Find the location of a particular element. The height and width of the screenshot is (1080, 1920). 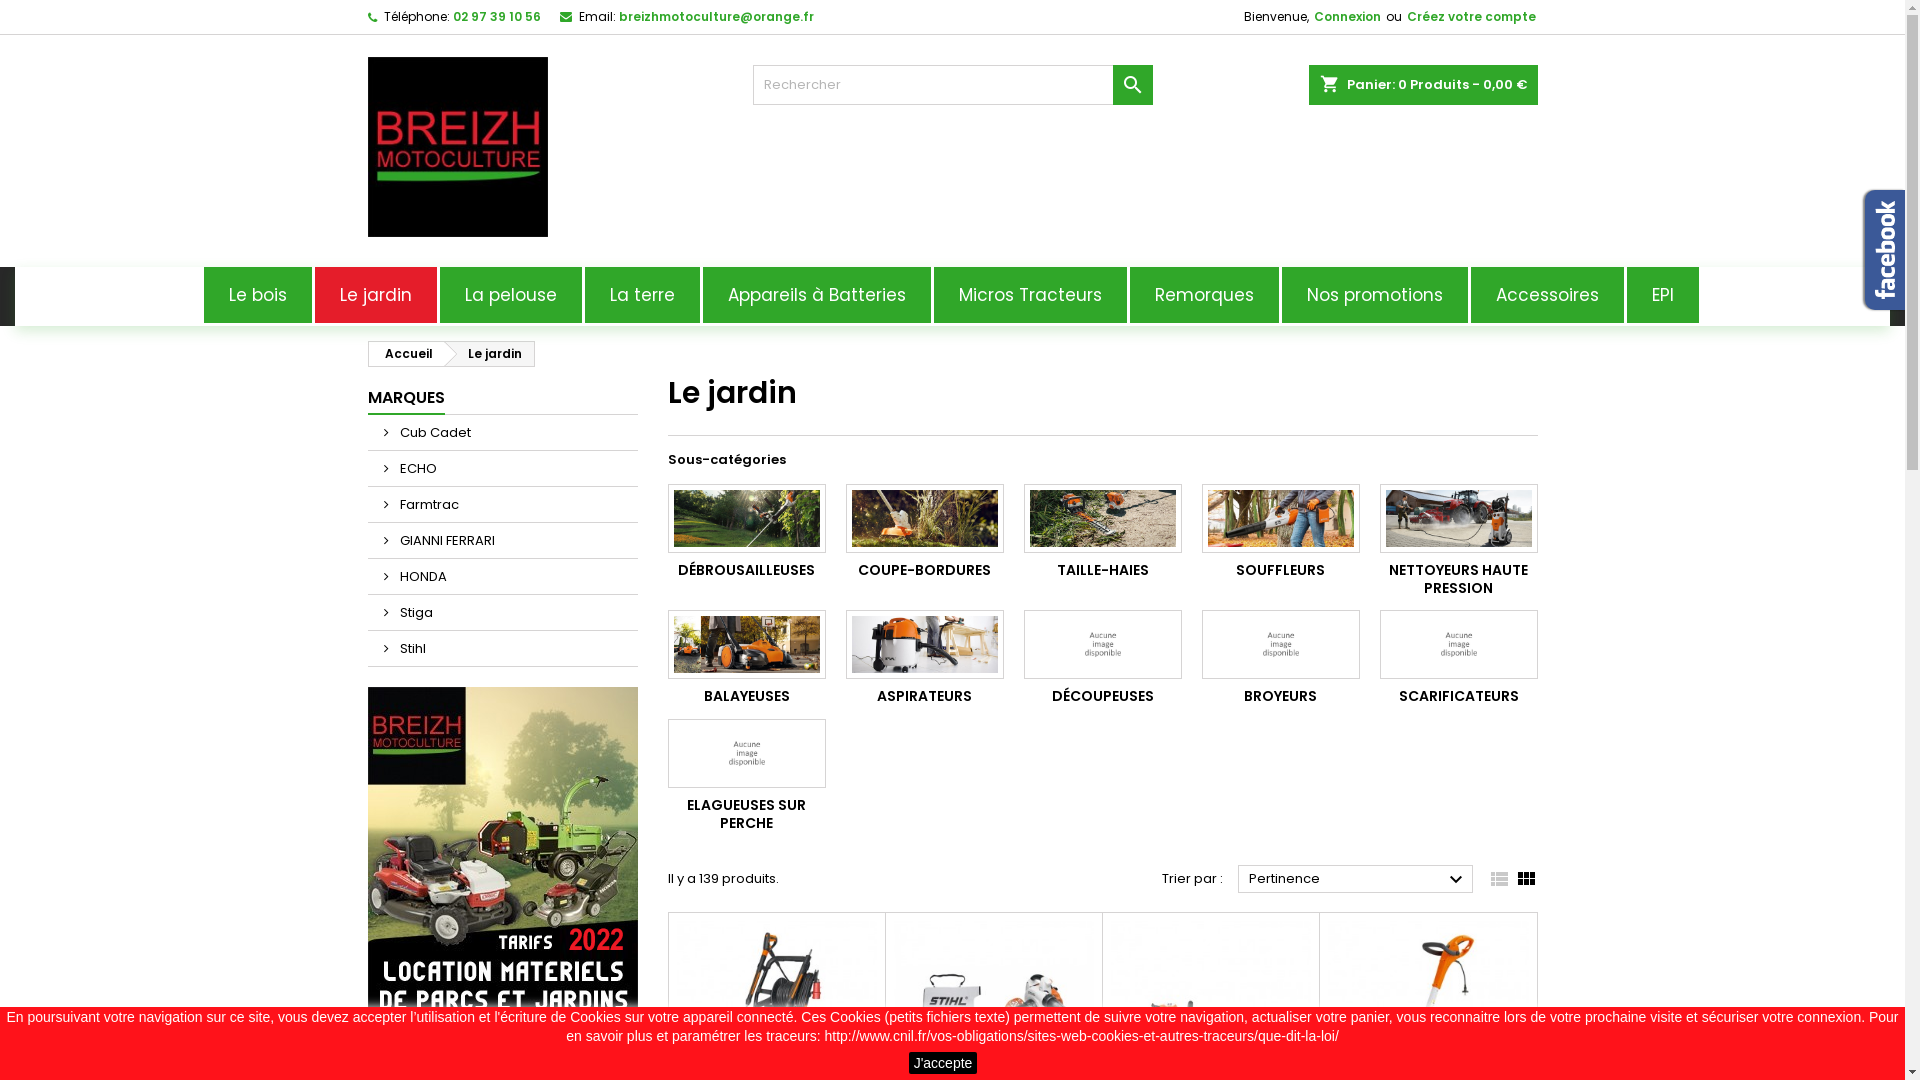

Broyeurs is located at coordinates (1281, 644).